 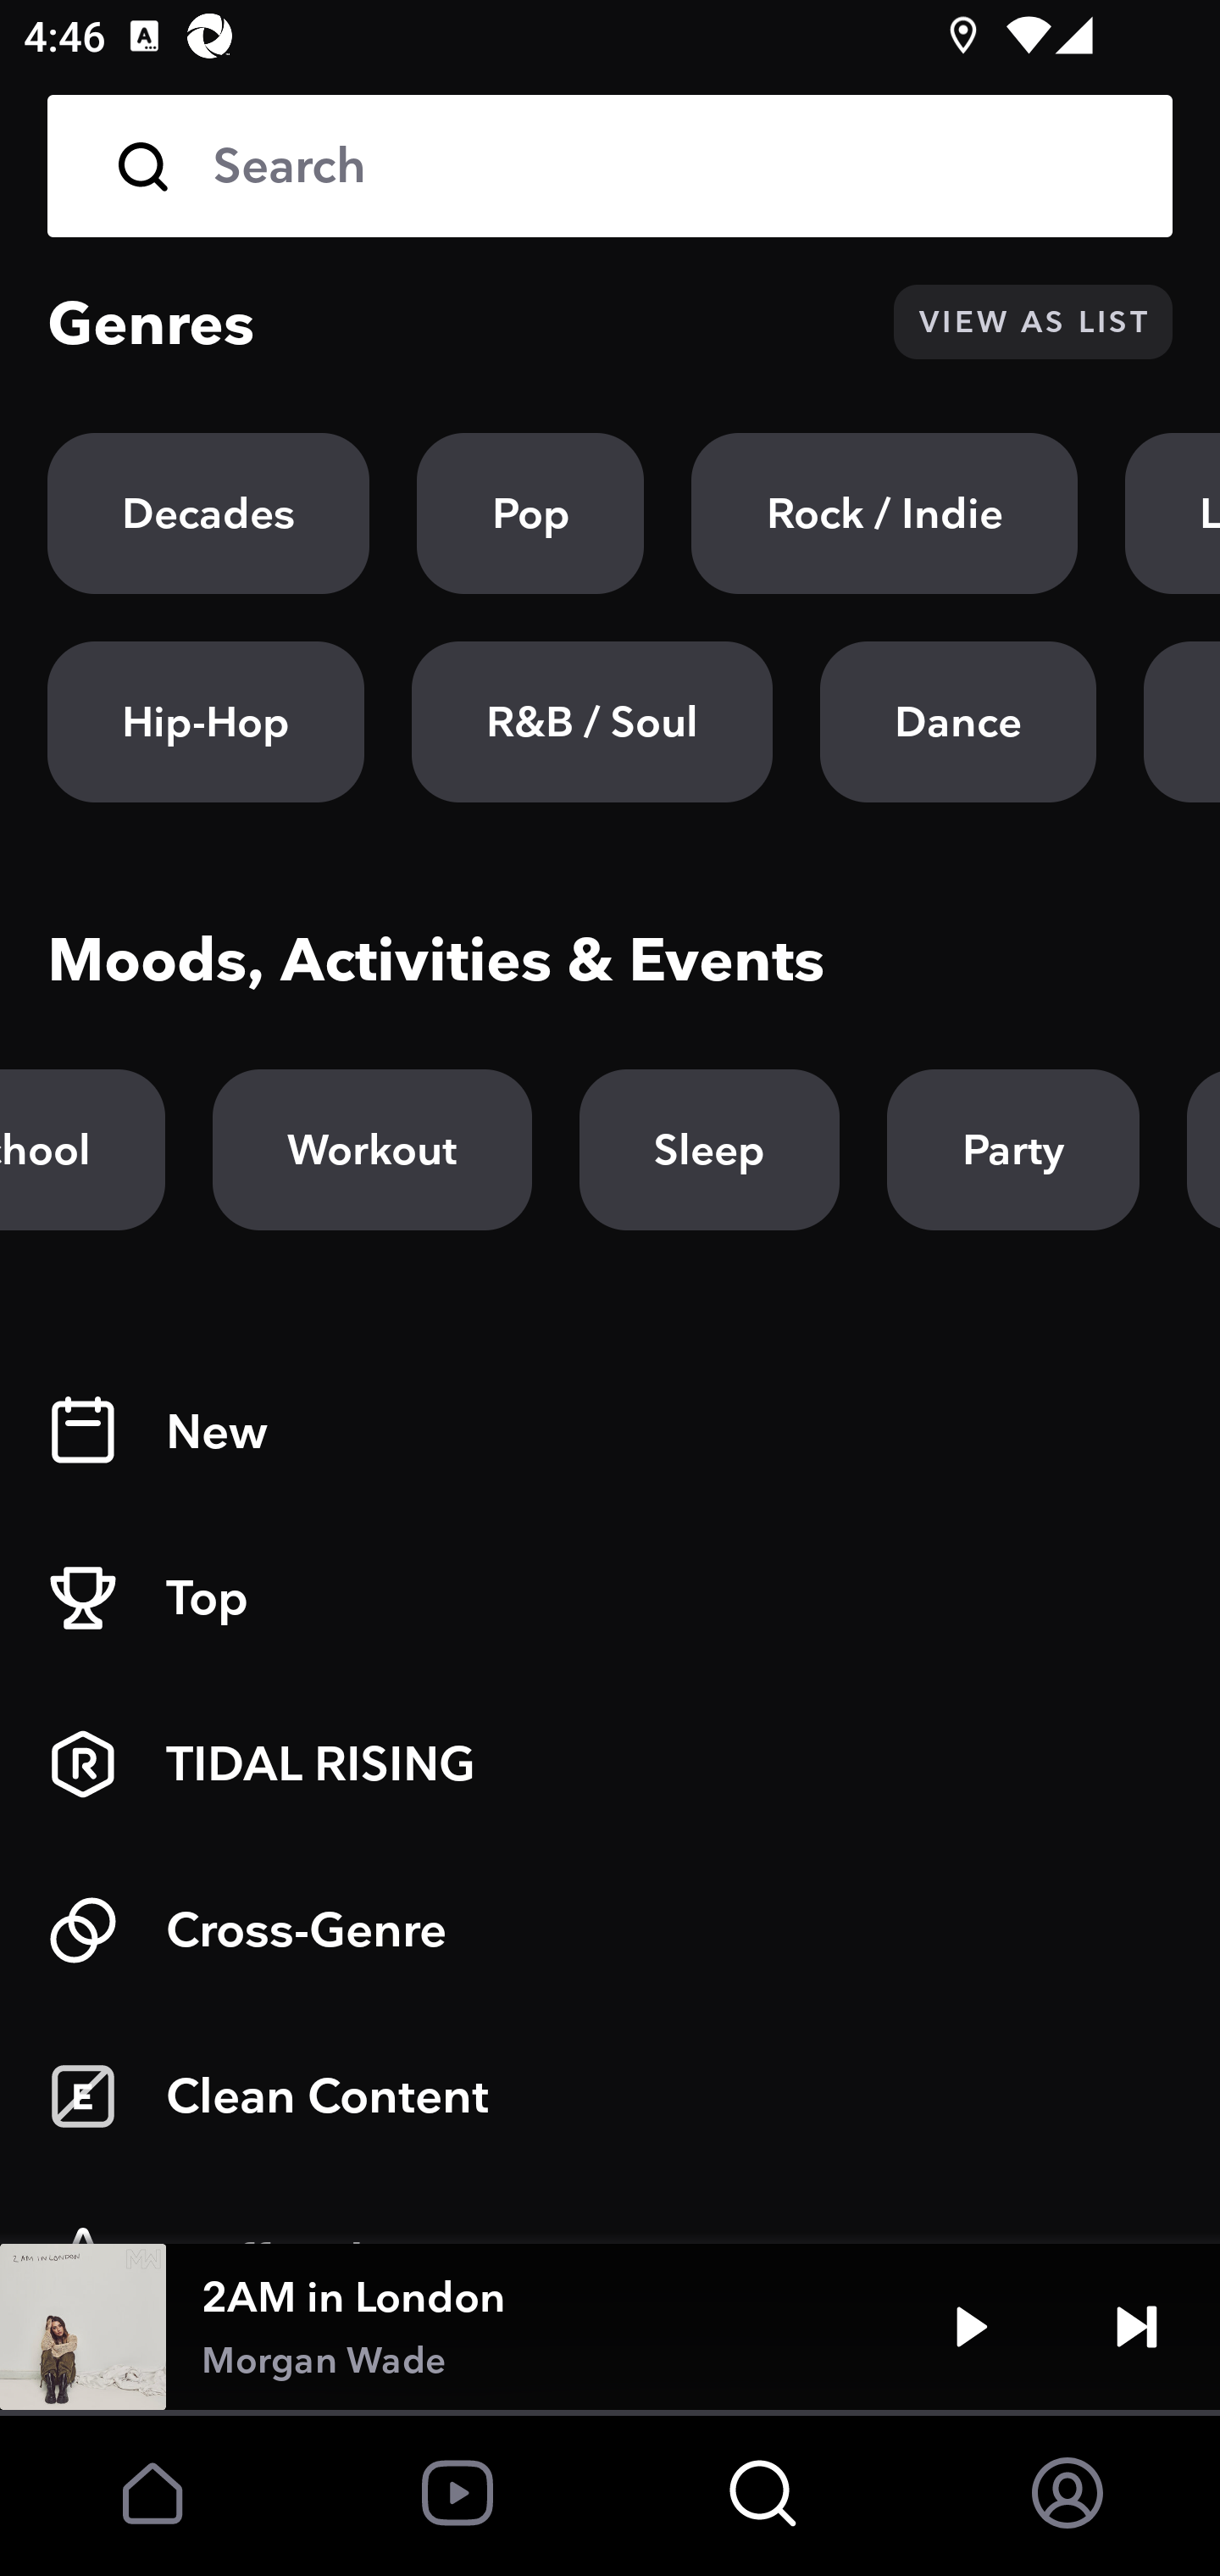 I want to click on Rock / Indie, so click(x=884, y=514).